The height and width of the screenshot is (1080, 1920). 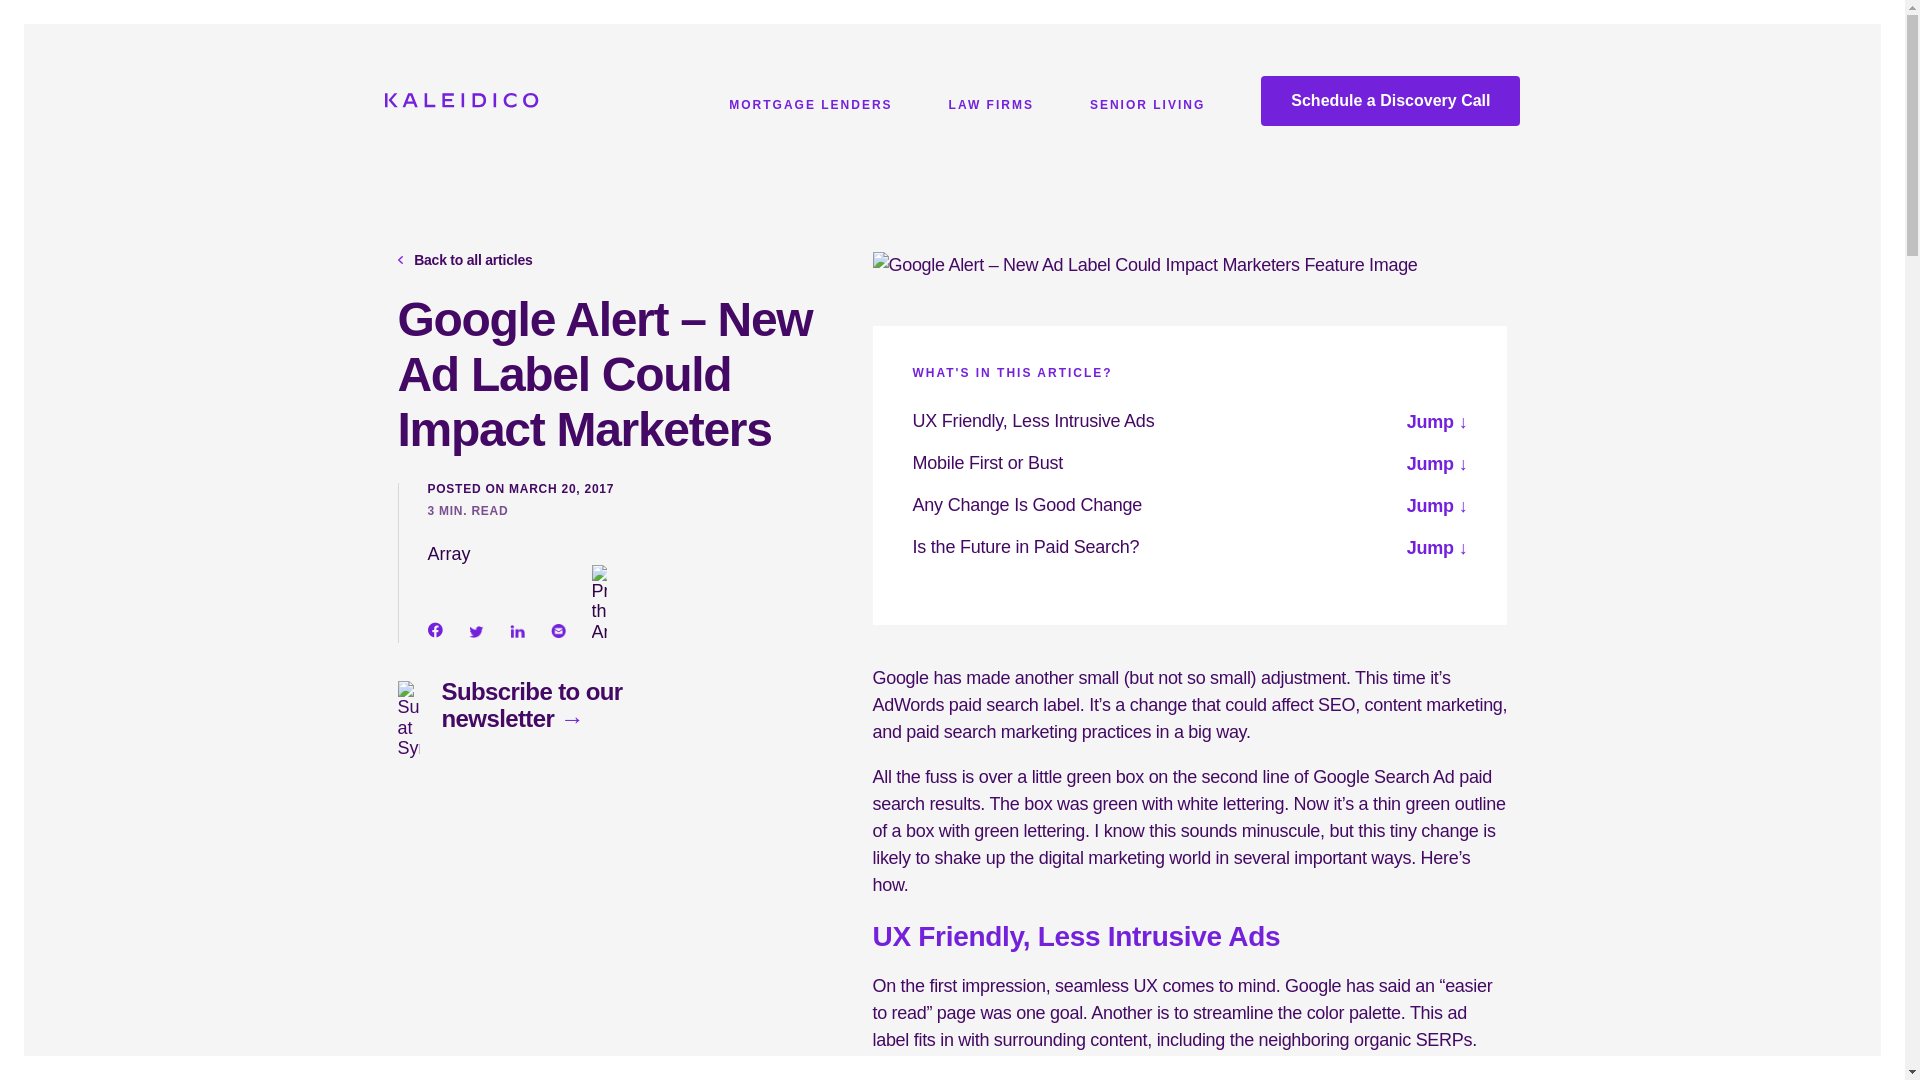 I want to click on SENIOR LIVING, so click(x=1148, y=114).